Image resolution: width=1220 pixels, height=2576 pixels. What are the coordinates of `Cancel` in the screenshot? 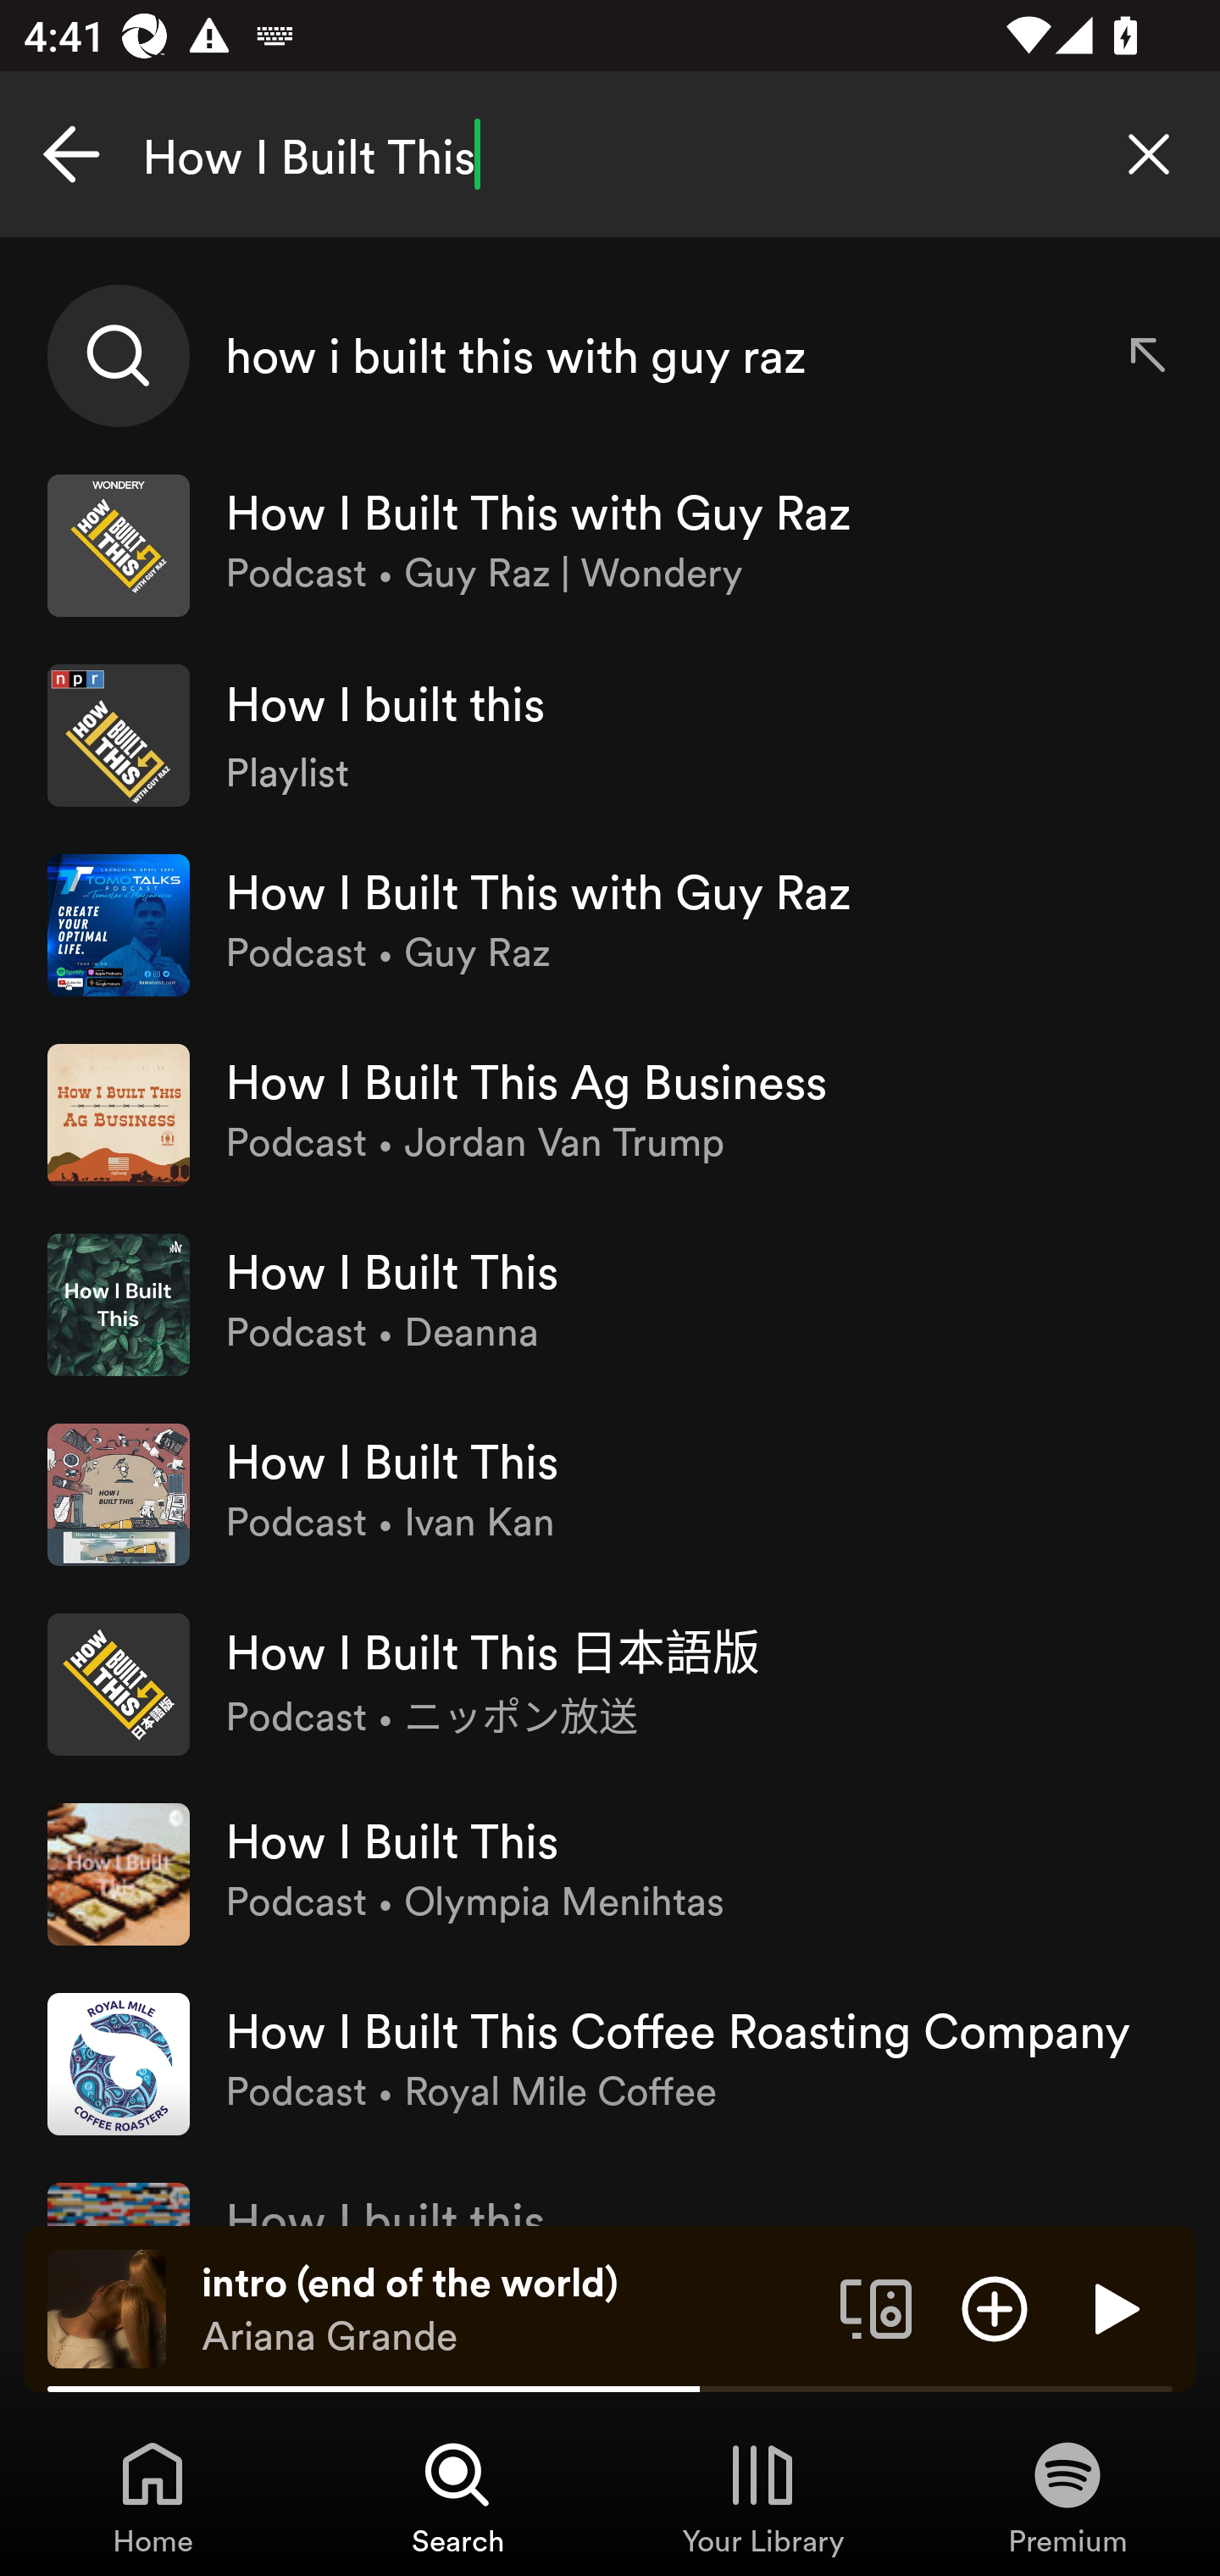 It's located at (71, 154).